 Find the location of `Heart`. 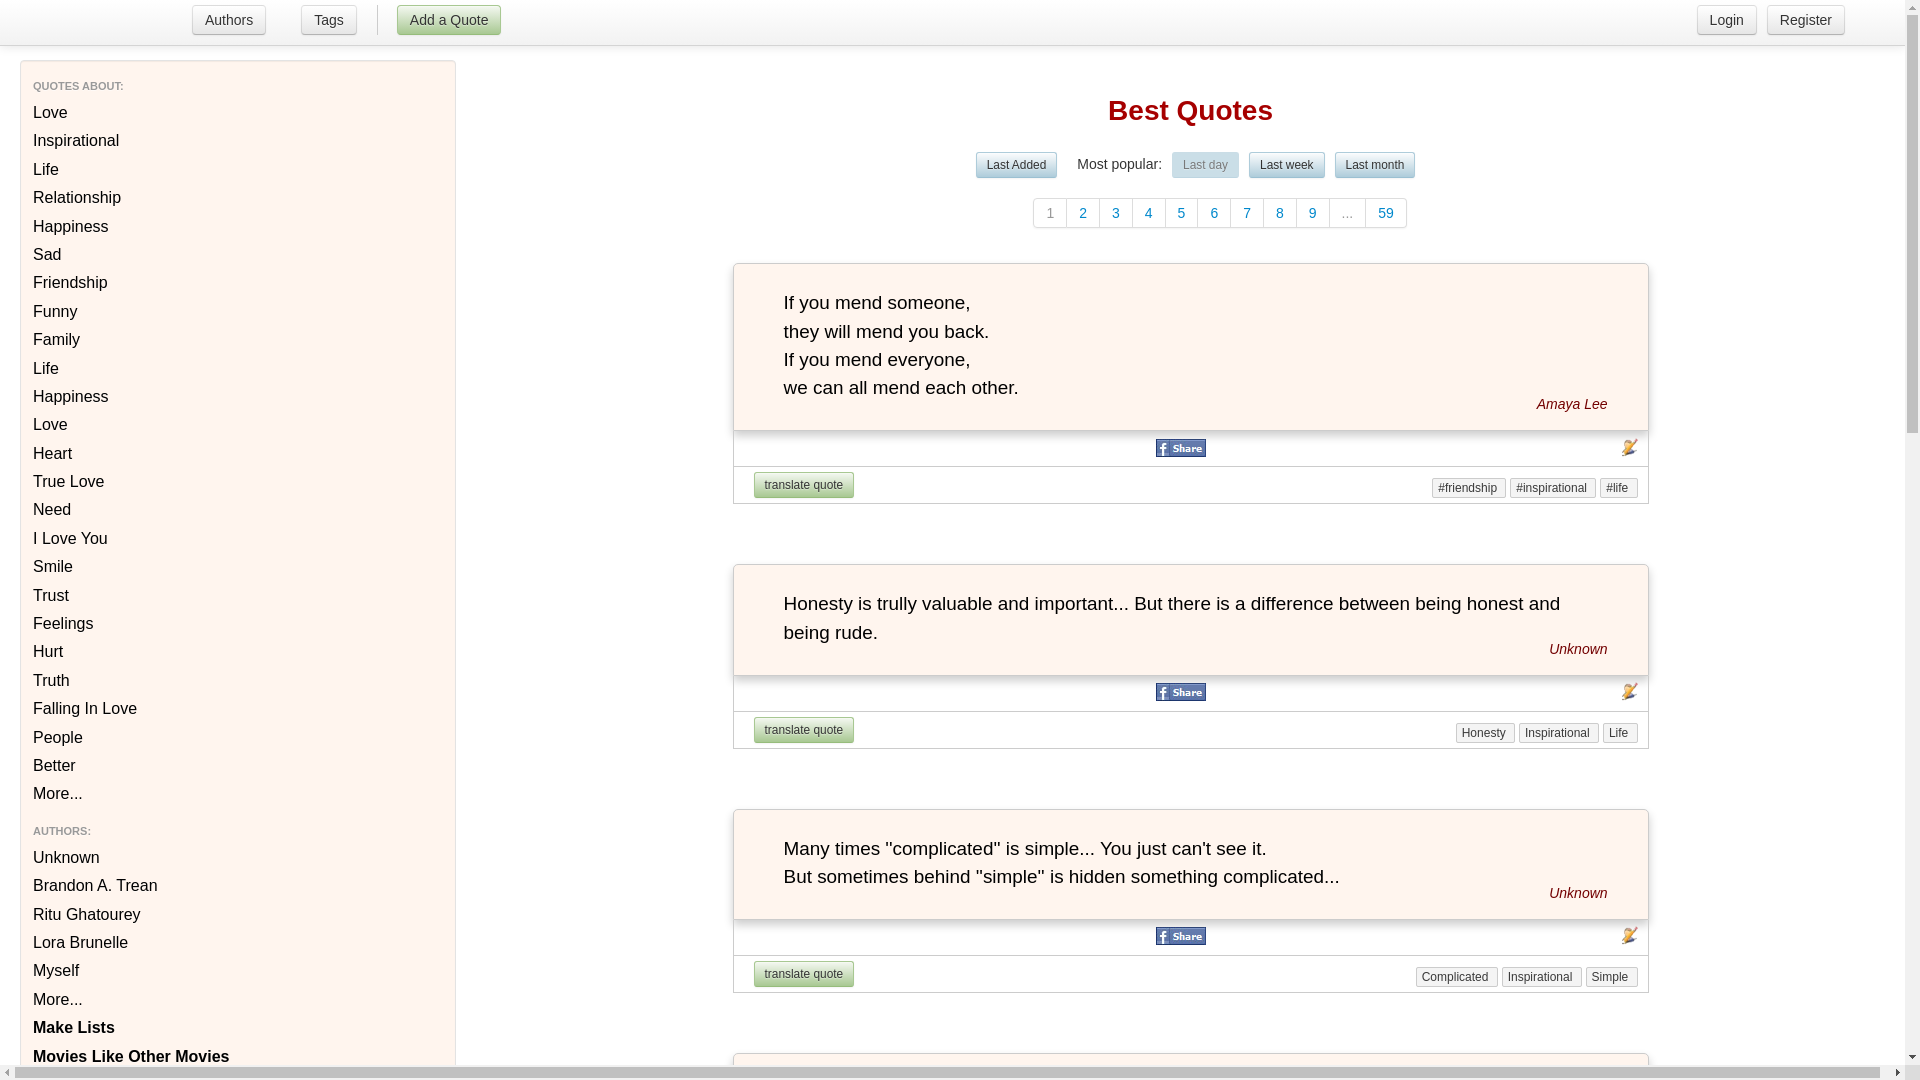

Heart is located at coordinates (238, 454).